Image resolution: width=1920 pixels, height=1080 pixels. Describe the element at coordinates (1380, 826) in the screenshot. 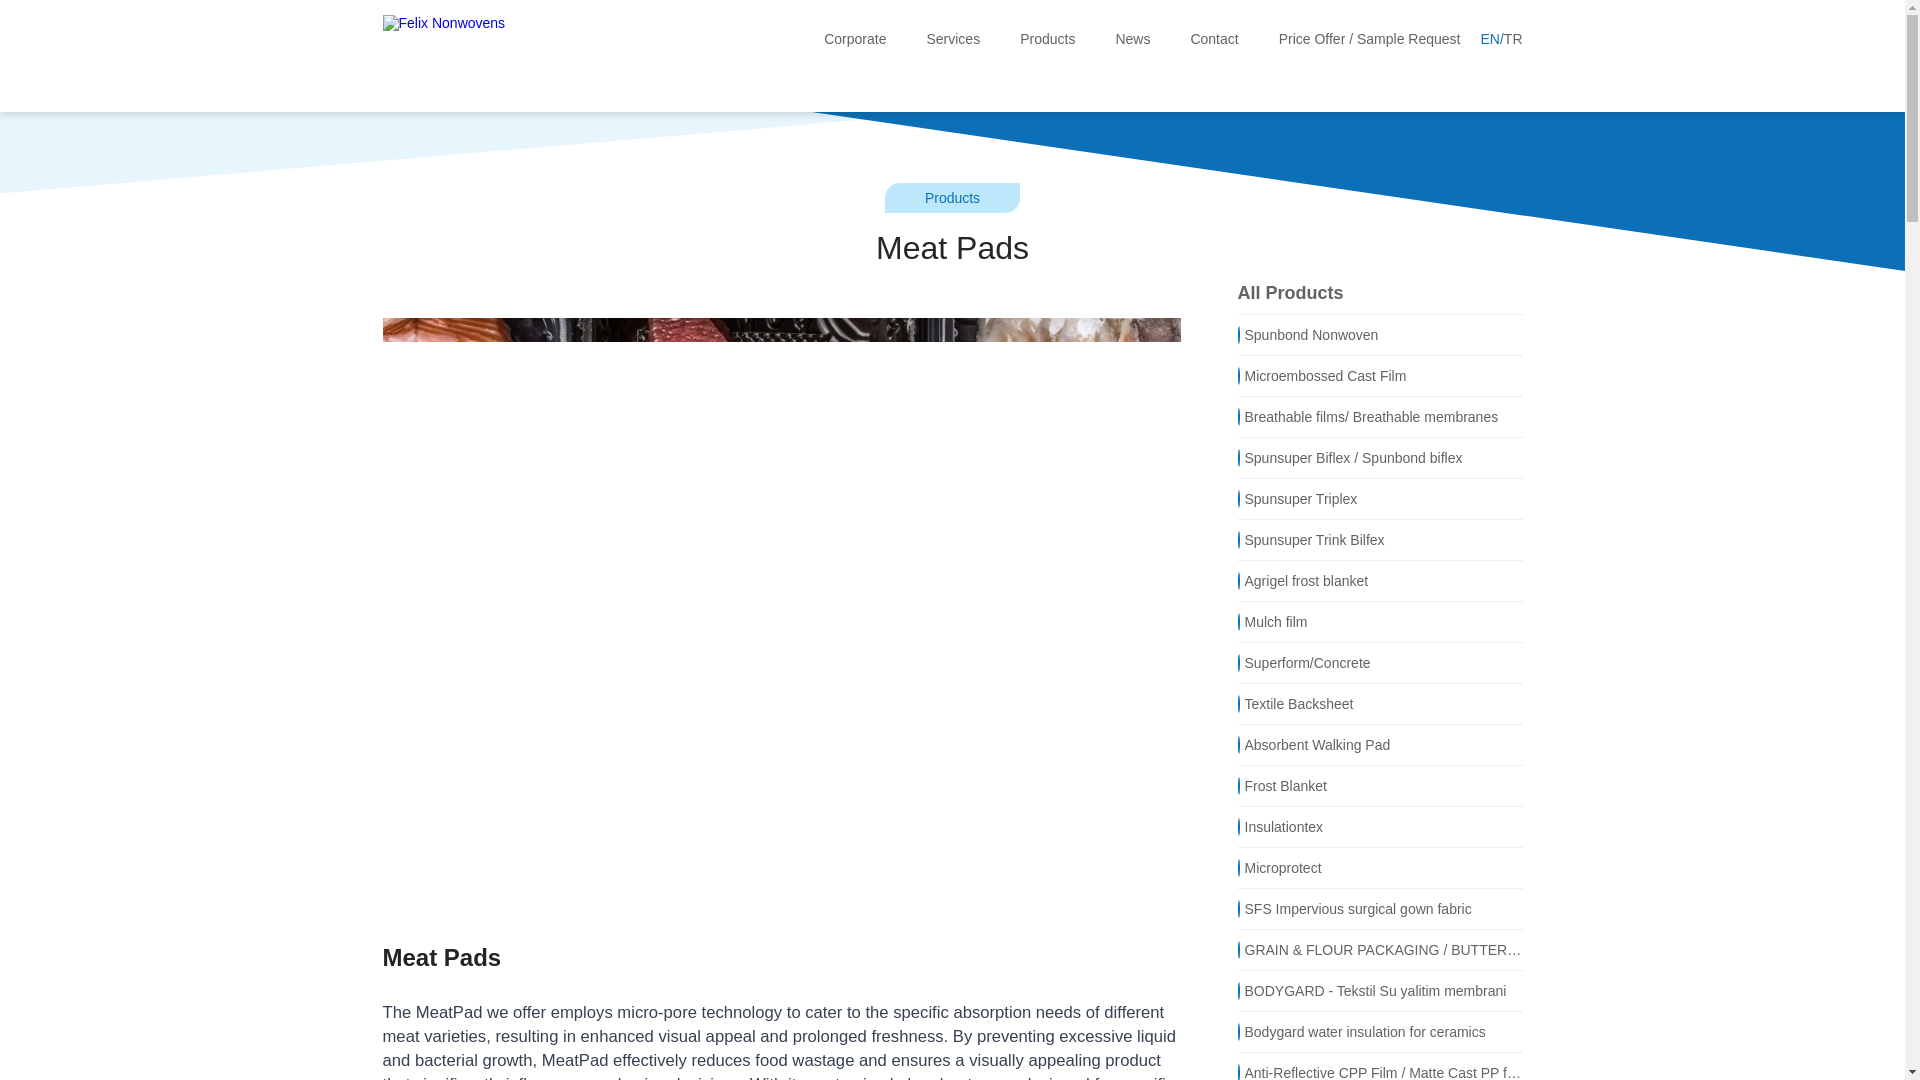

I see `Insulationtex` at that location.